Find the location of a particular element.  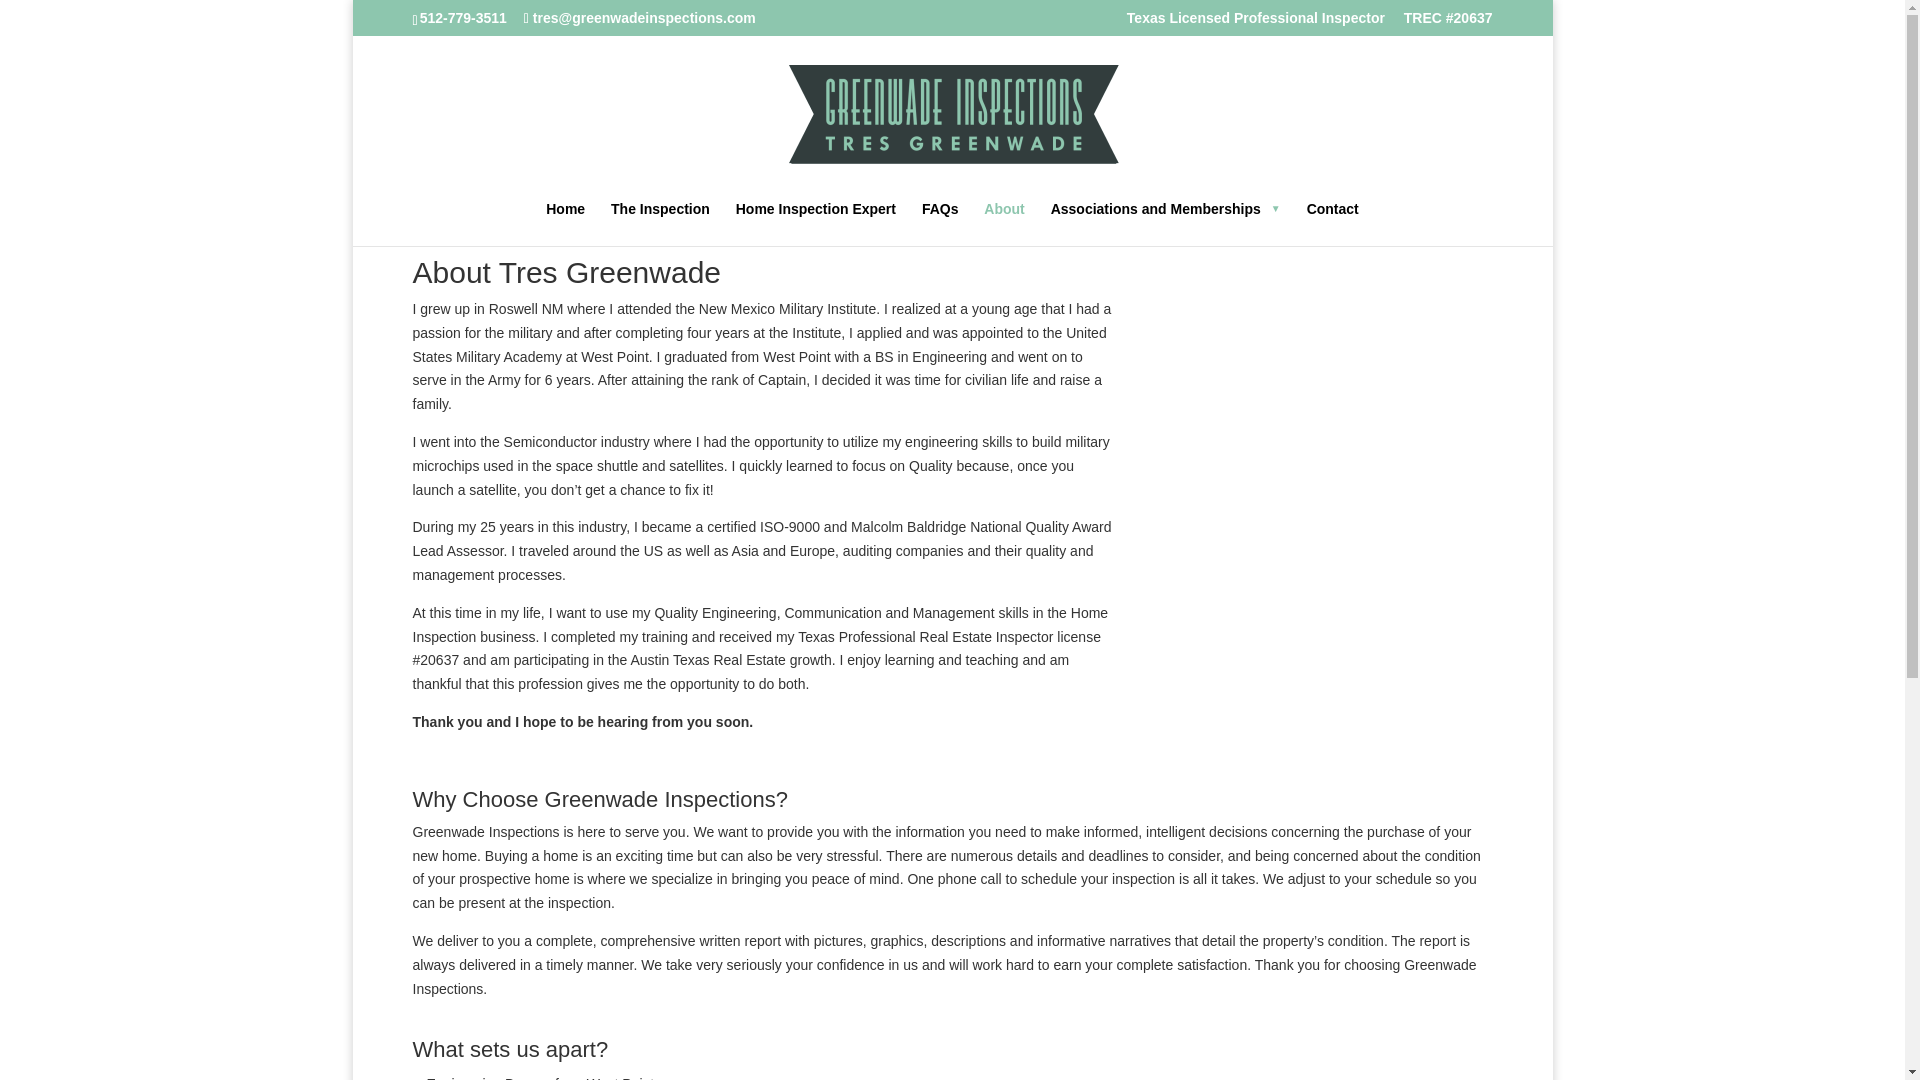

Contact is located at coordinates (1333, 224).